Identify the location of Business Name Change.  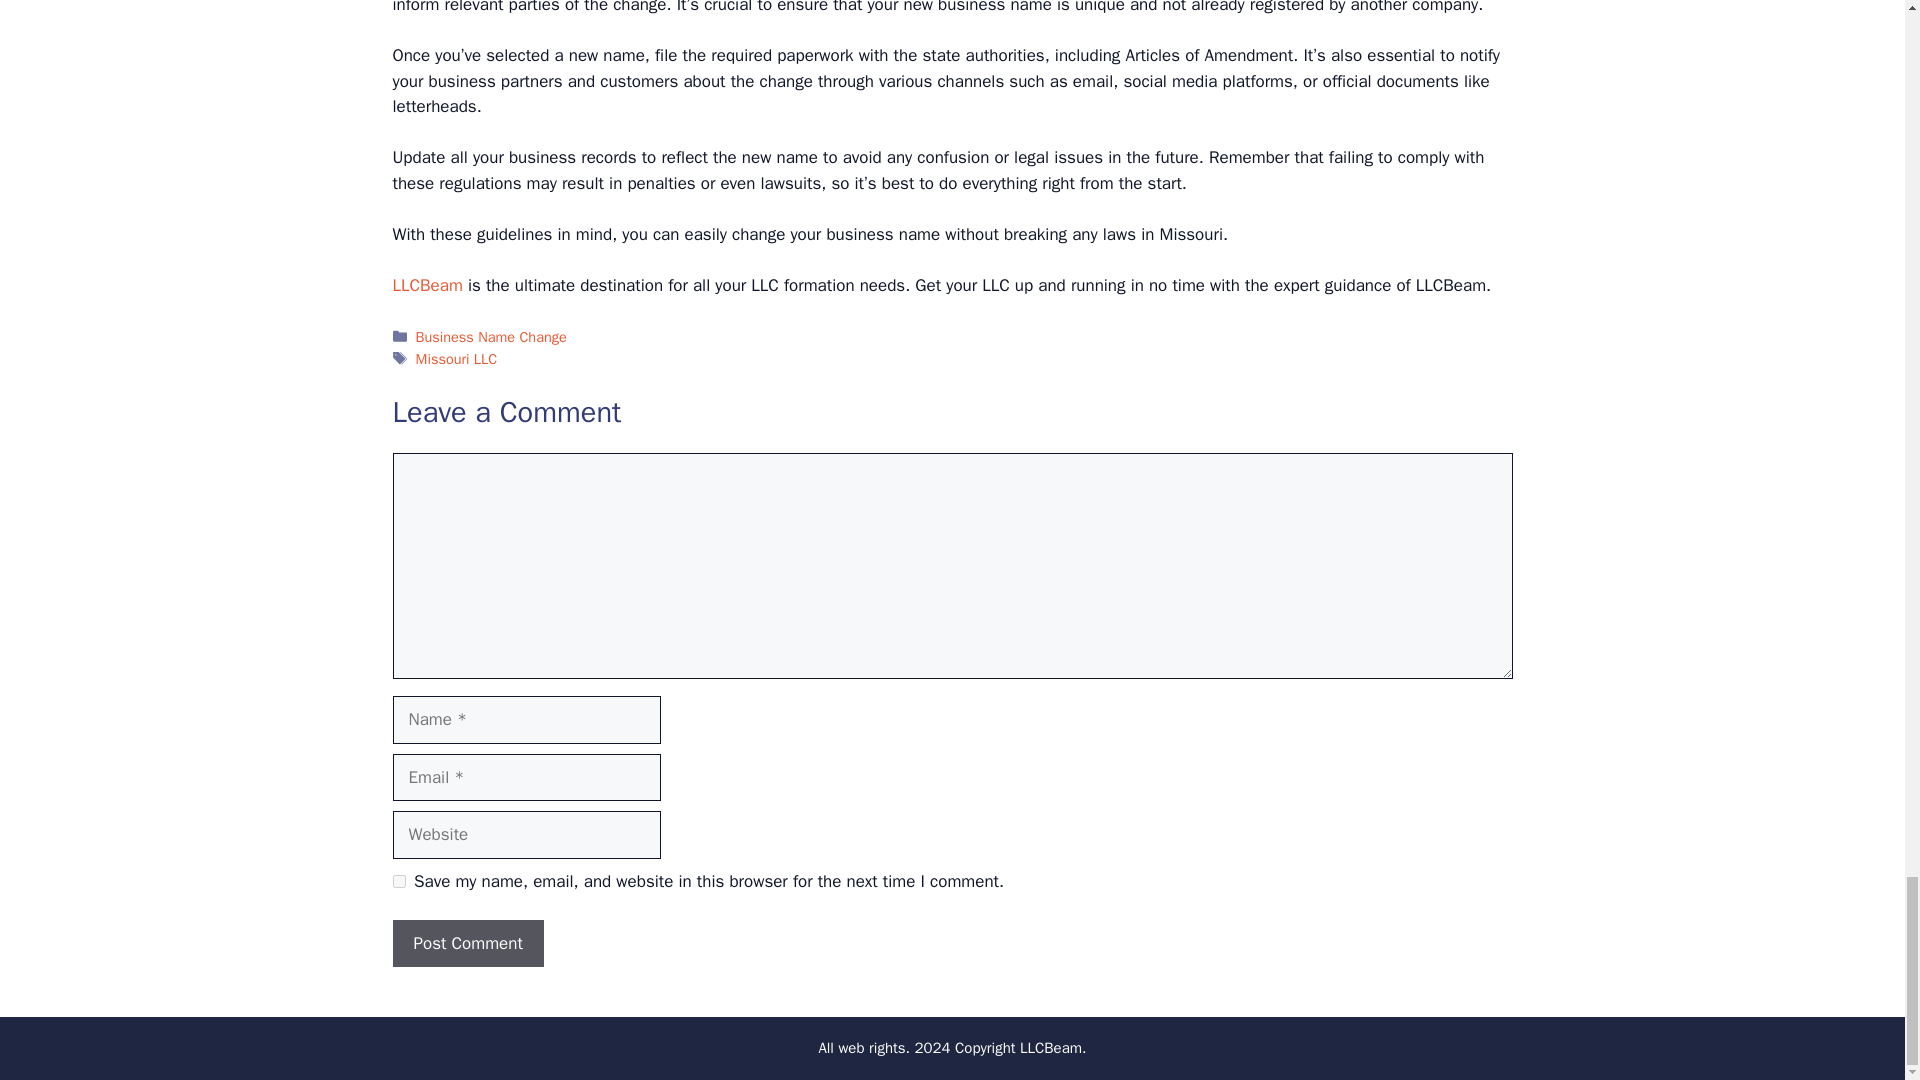
(491, 336).